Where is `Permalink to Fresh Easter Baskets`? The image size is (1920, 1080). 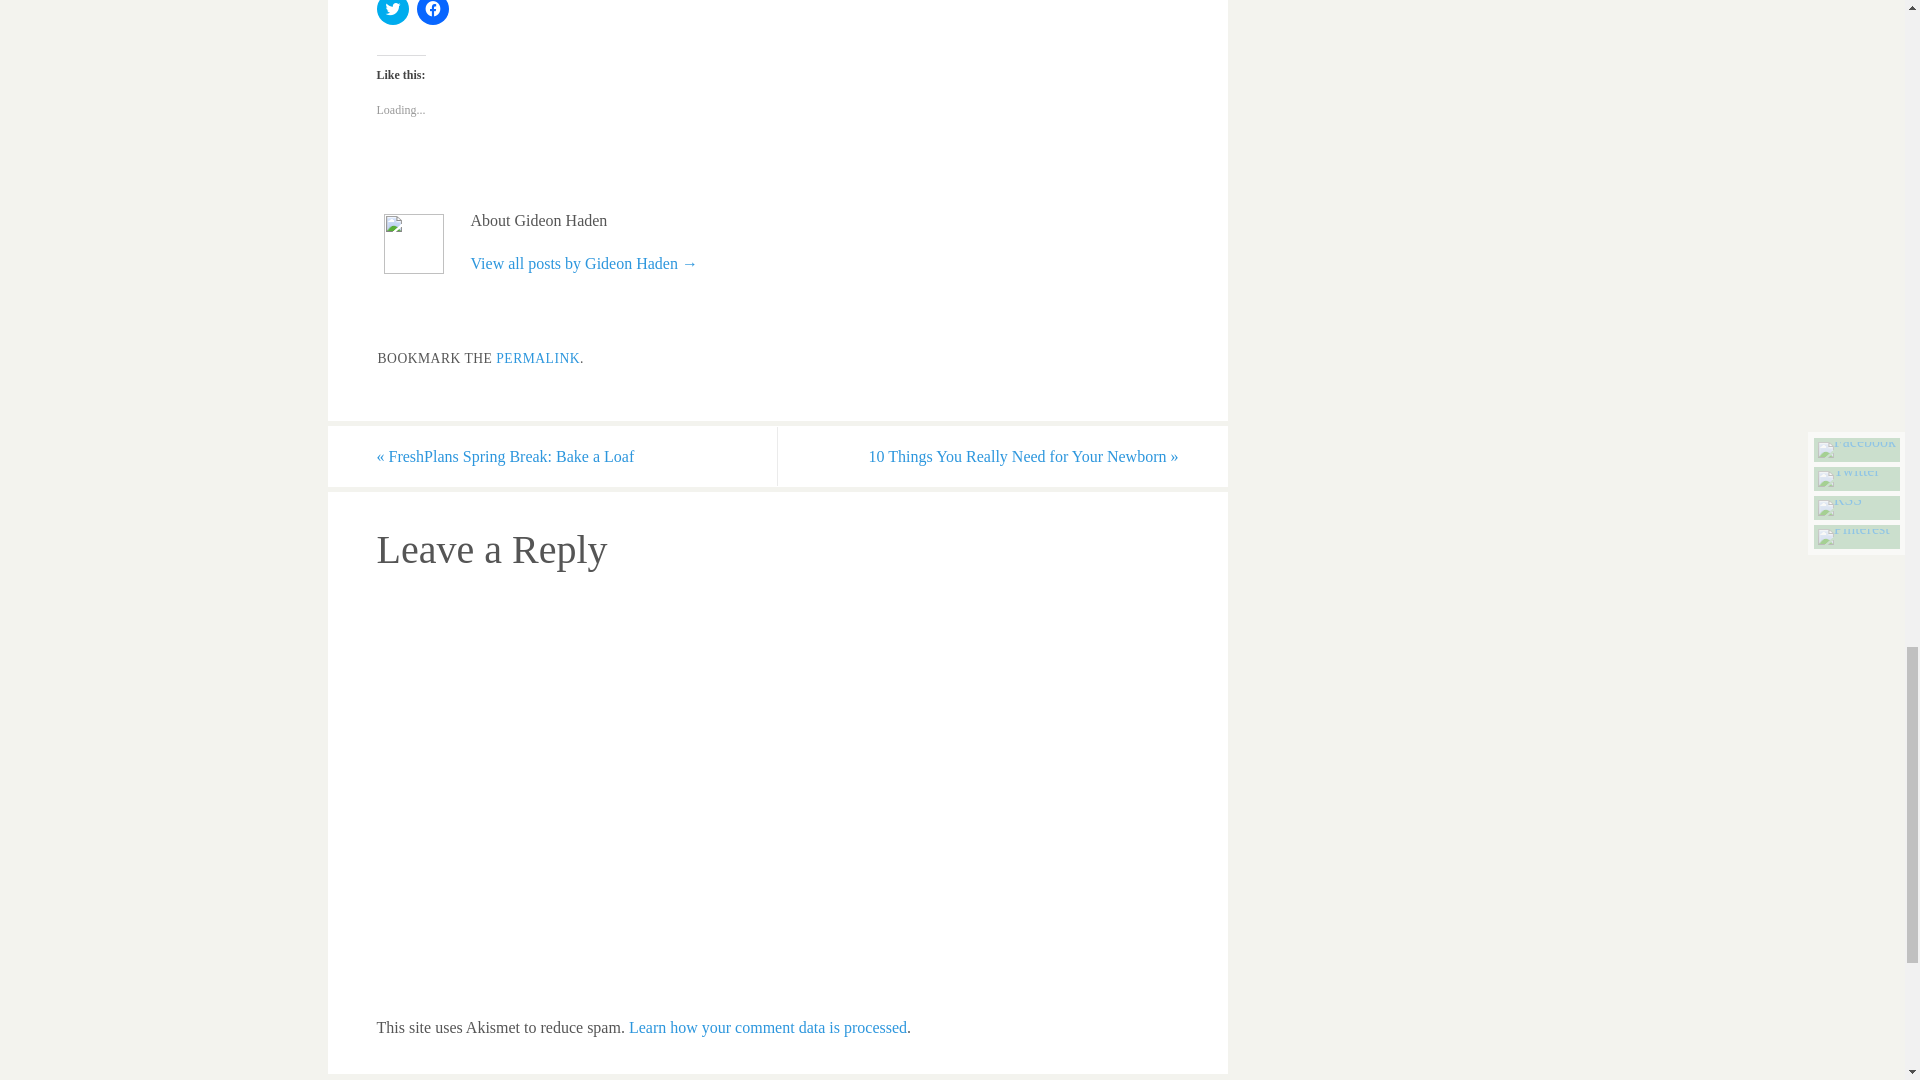 Permalink to Fresh Easter Baskets is located at coordinates (537, 358).